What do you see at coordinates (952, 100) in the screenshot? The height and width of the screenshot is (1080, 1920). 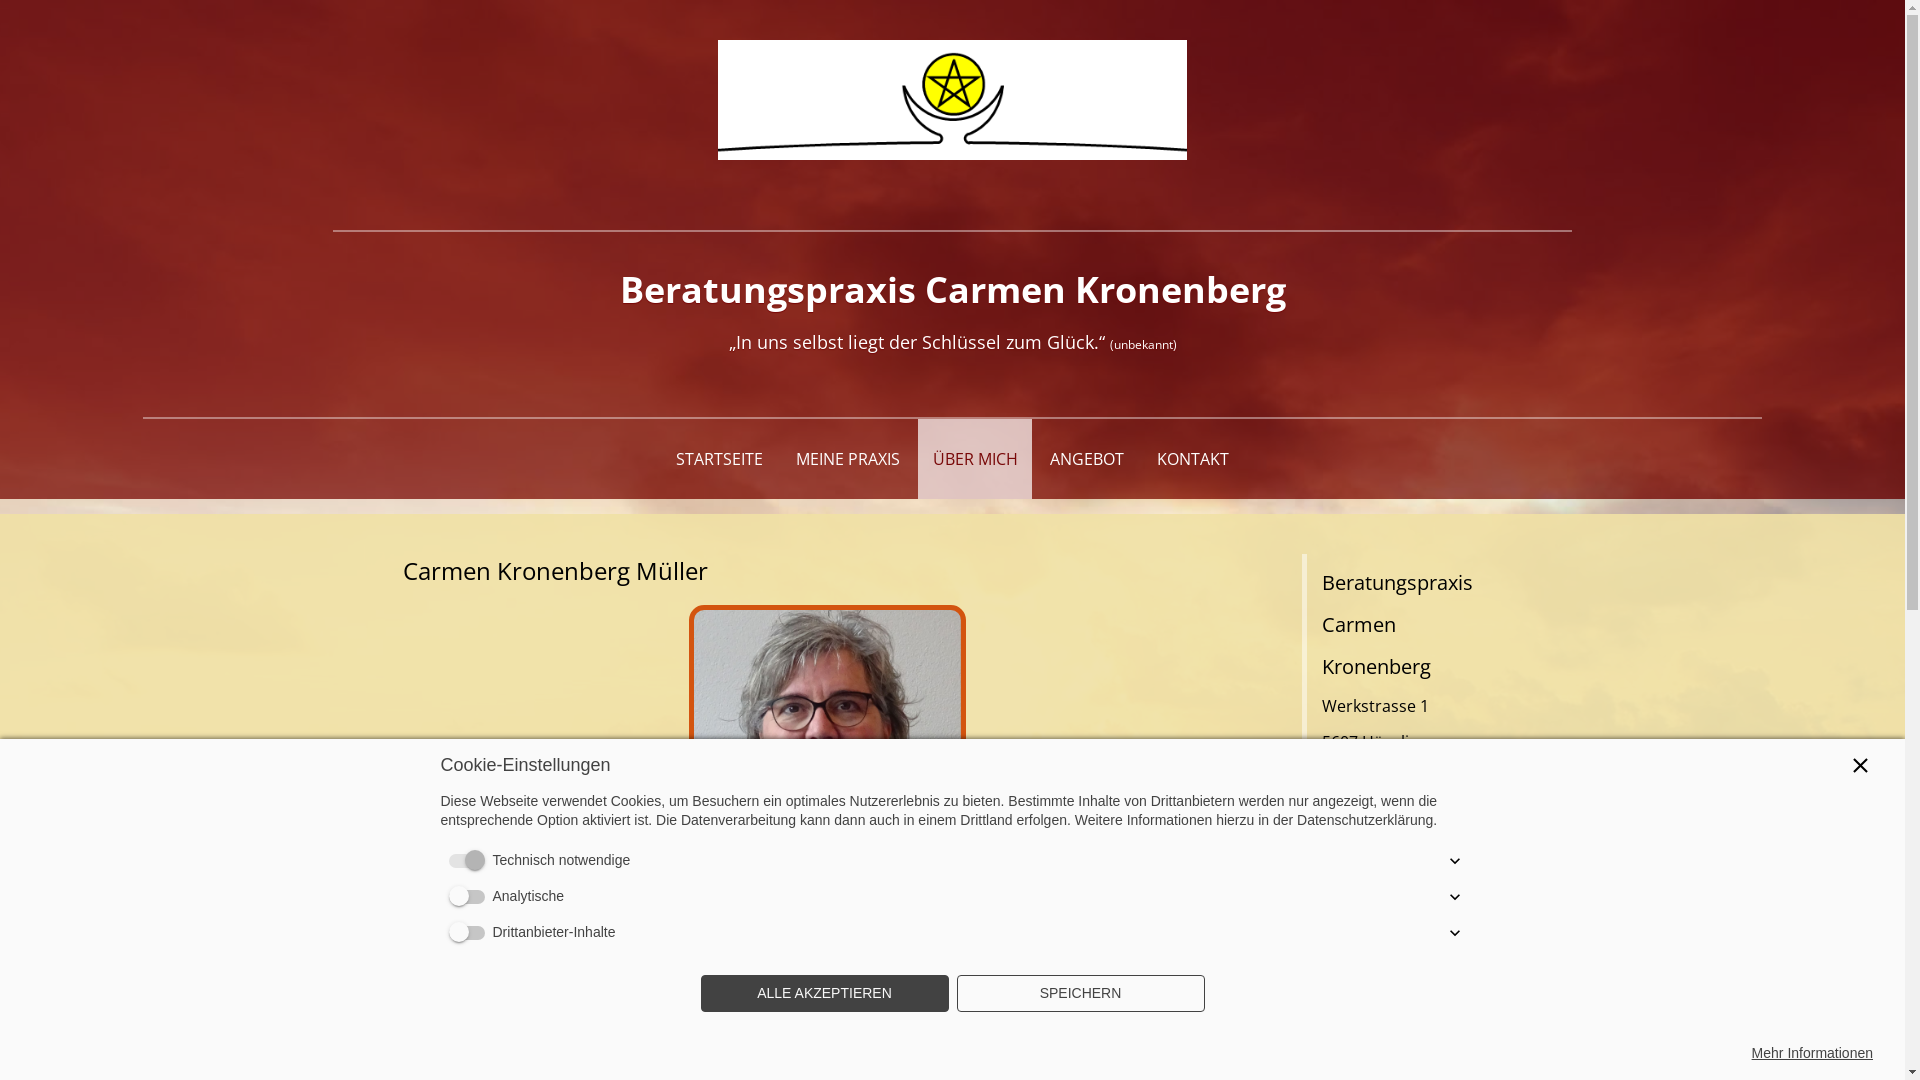 I see ` ` at bounding box center [952, 100].